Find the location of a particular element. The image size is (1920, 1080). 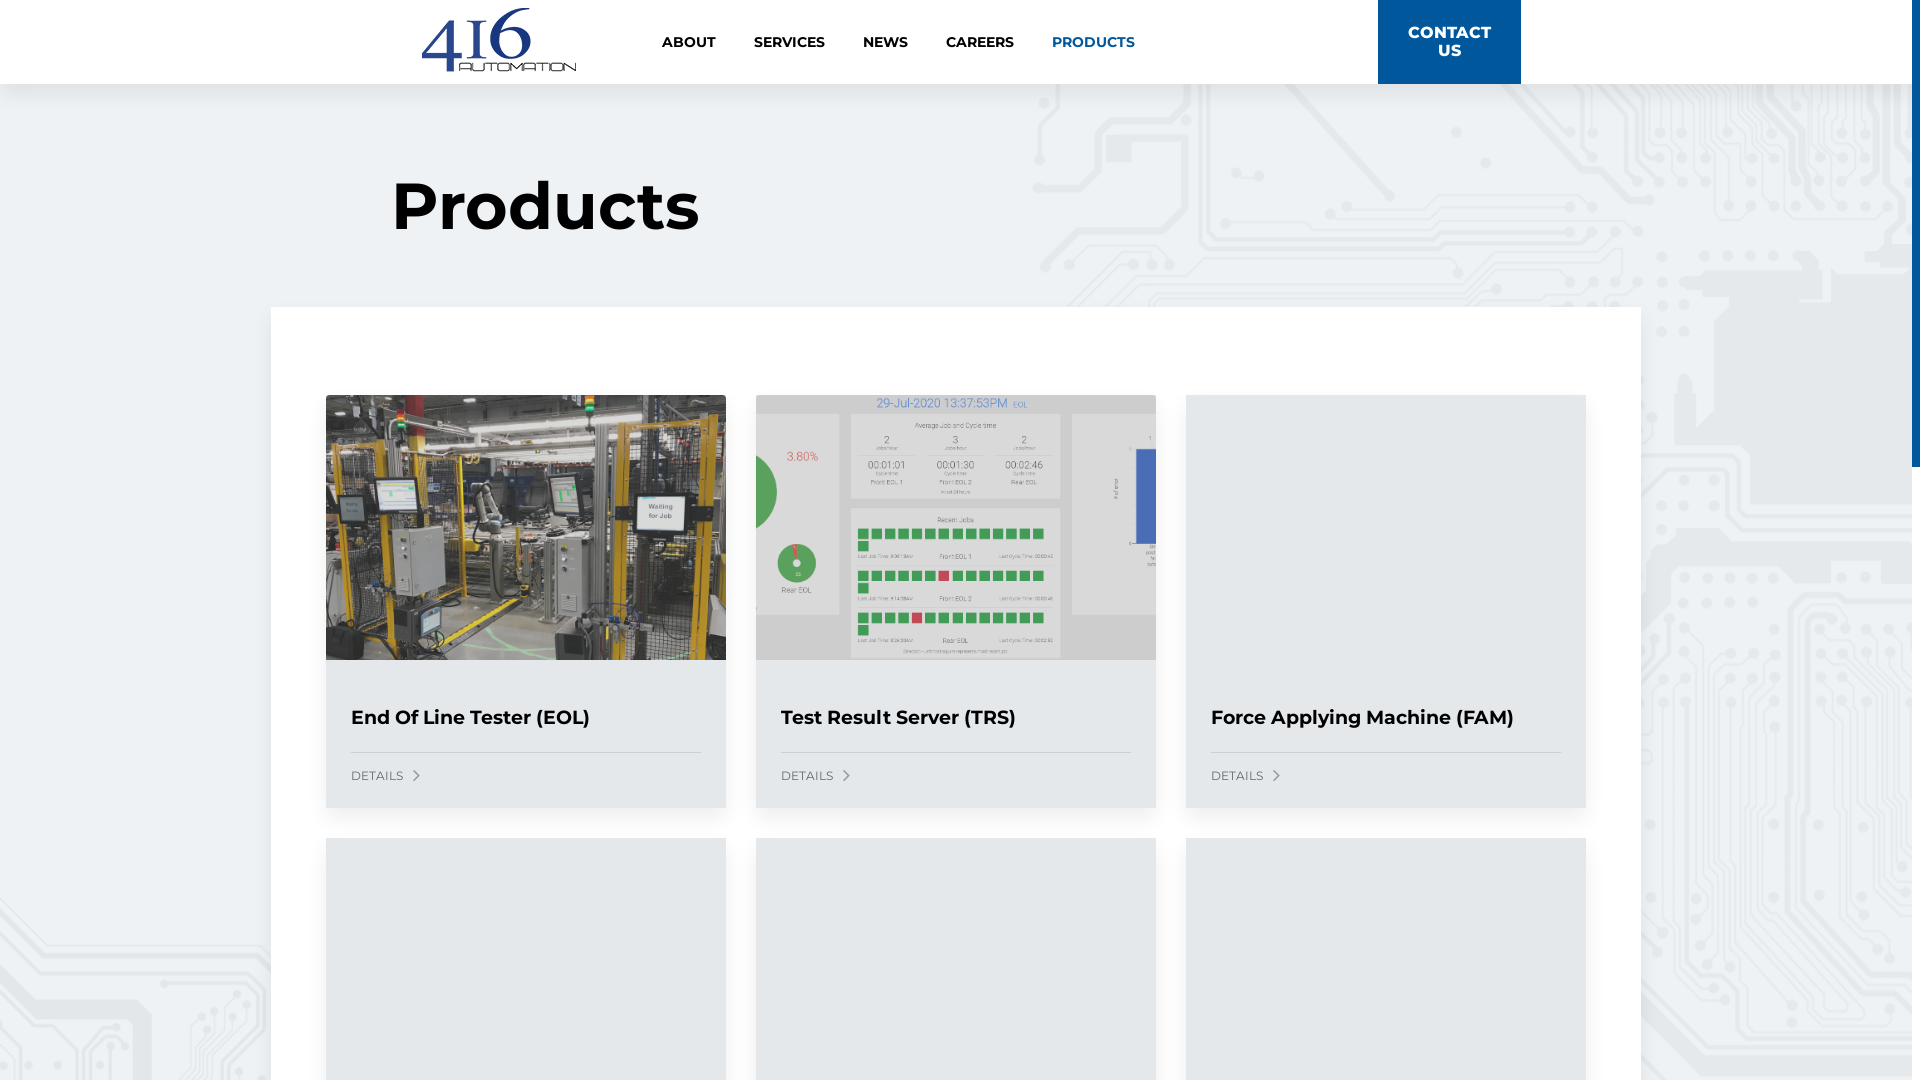

DETAILS is located at coordinates (1246, 774).